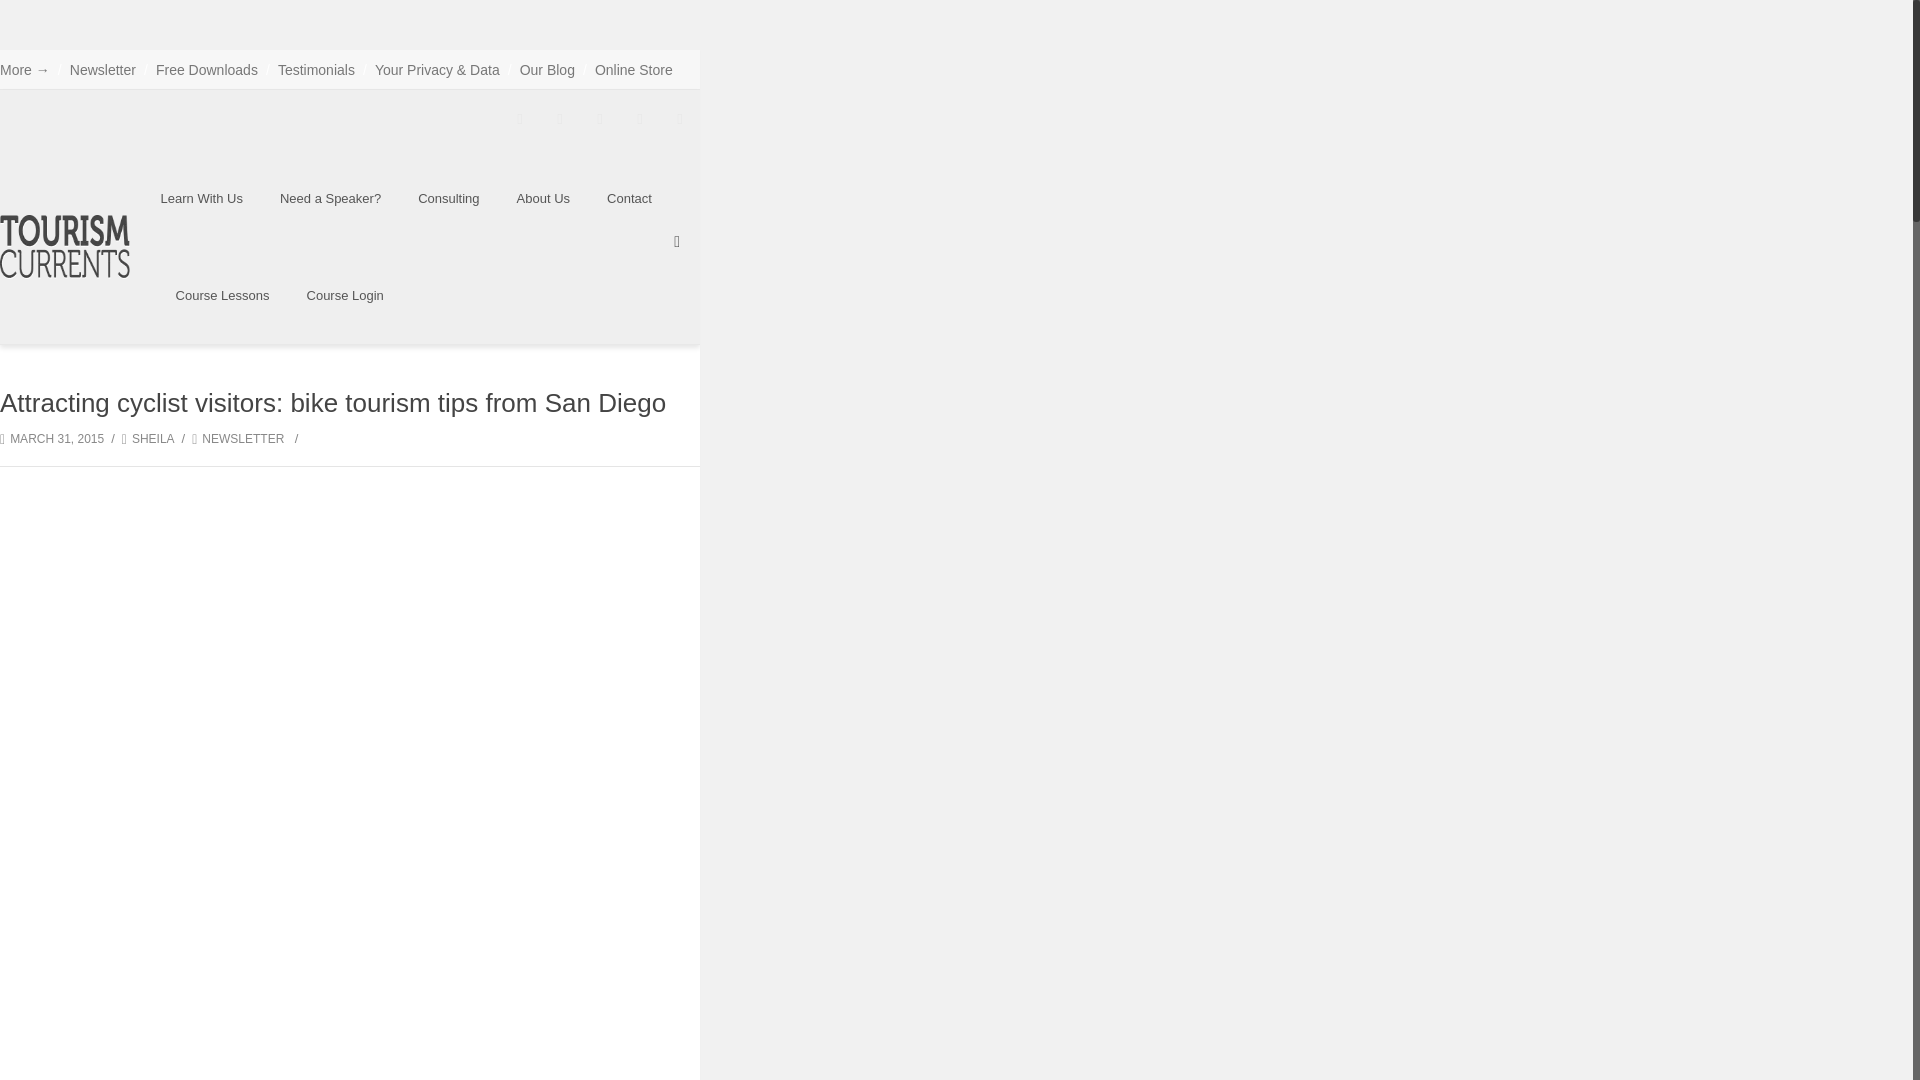  Describe the element at coordinates (345, 296) in the screenshot. I see `Course Login` at that location.